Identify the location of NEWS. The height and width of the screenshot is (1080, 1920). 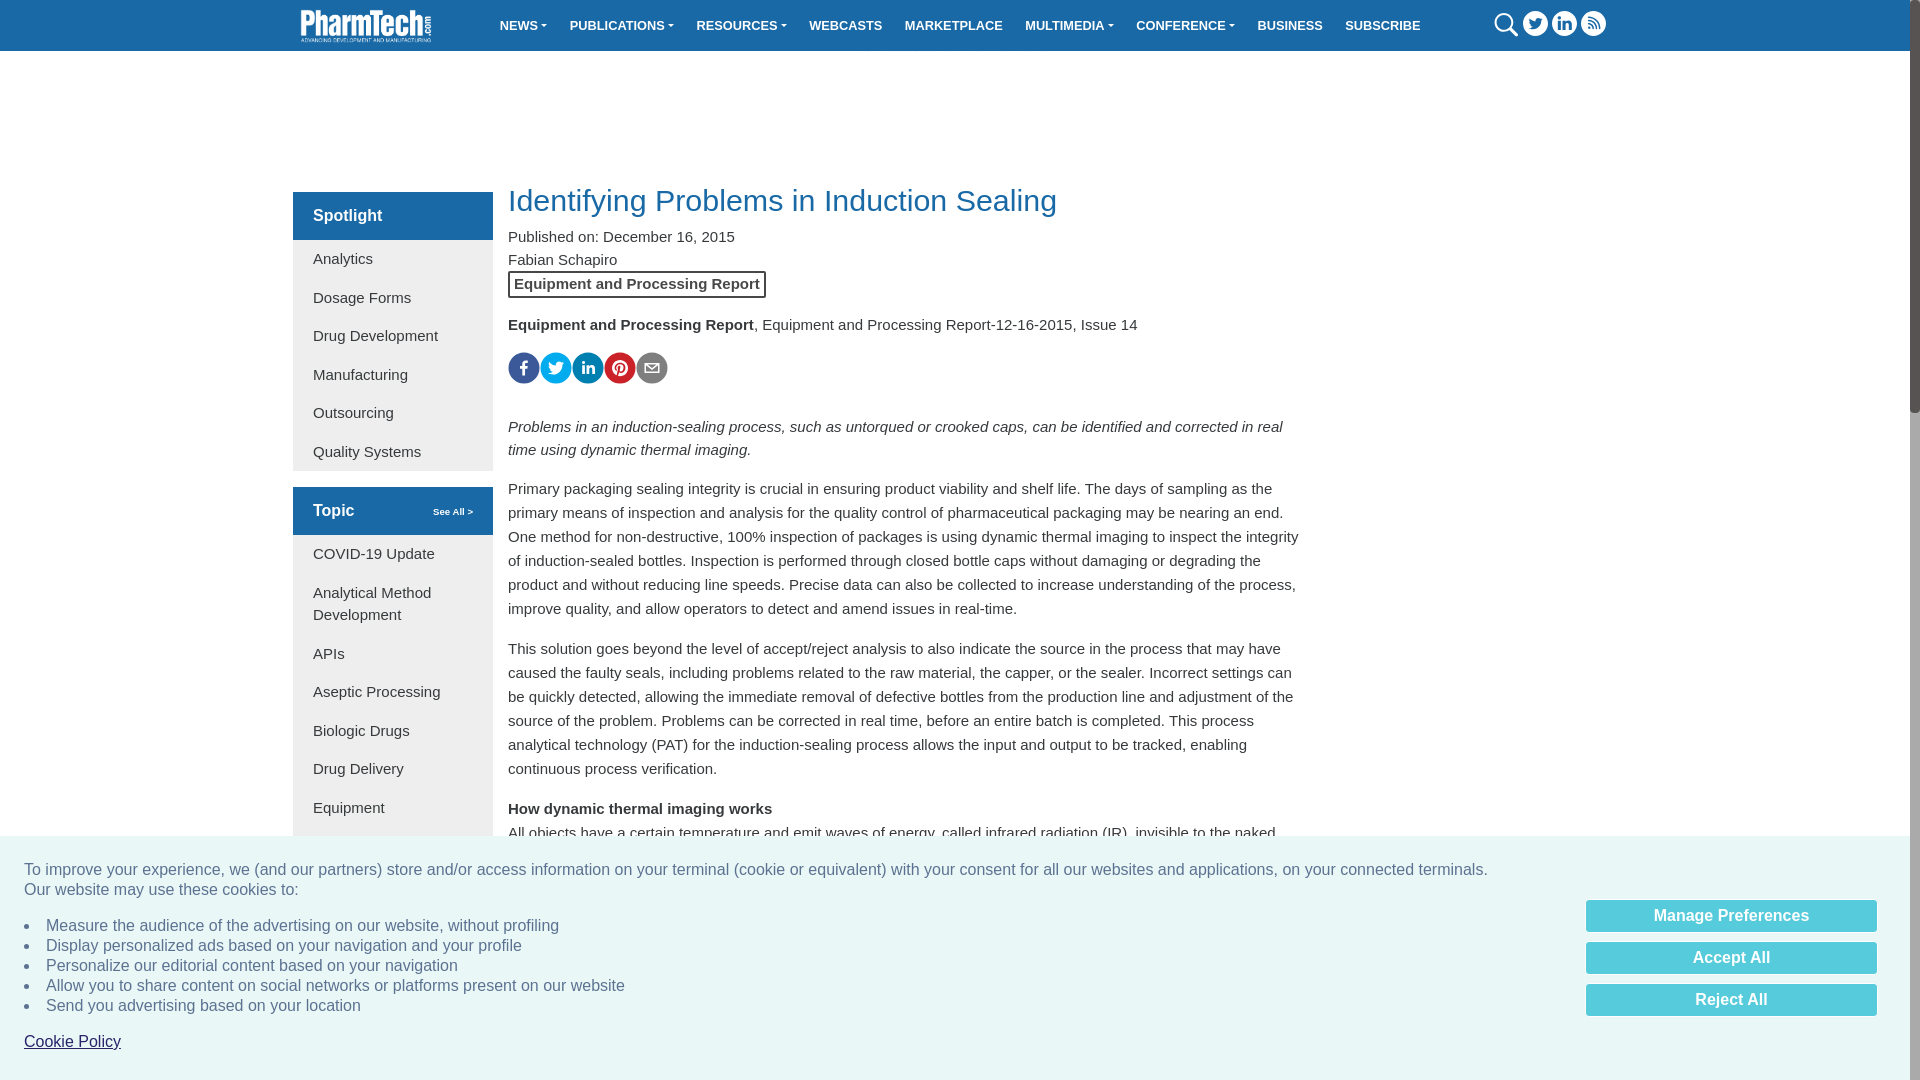
(524, 25).